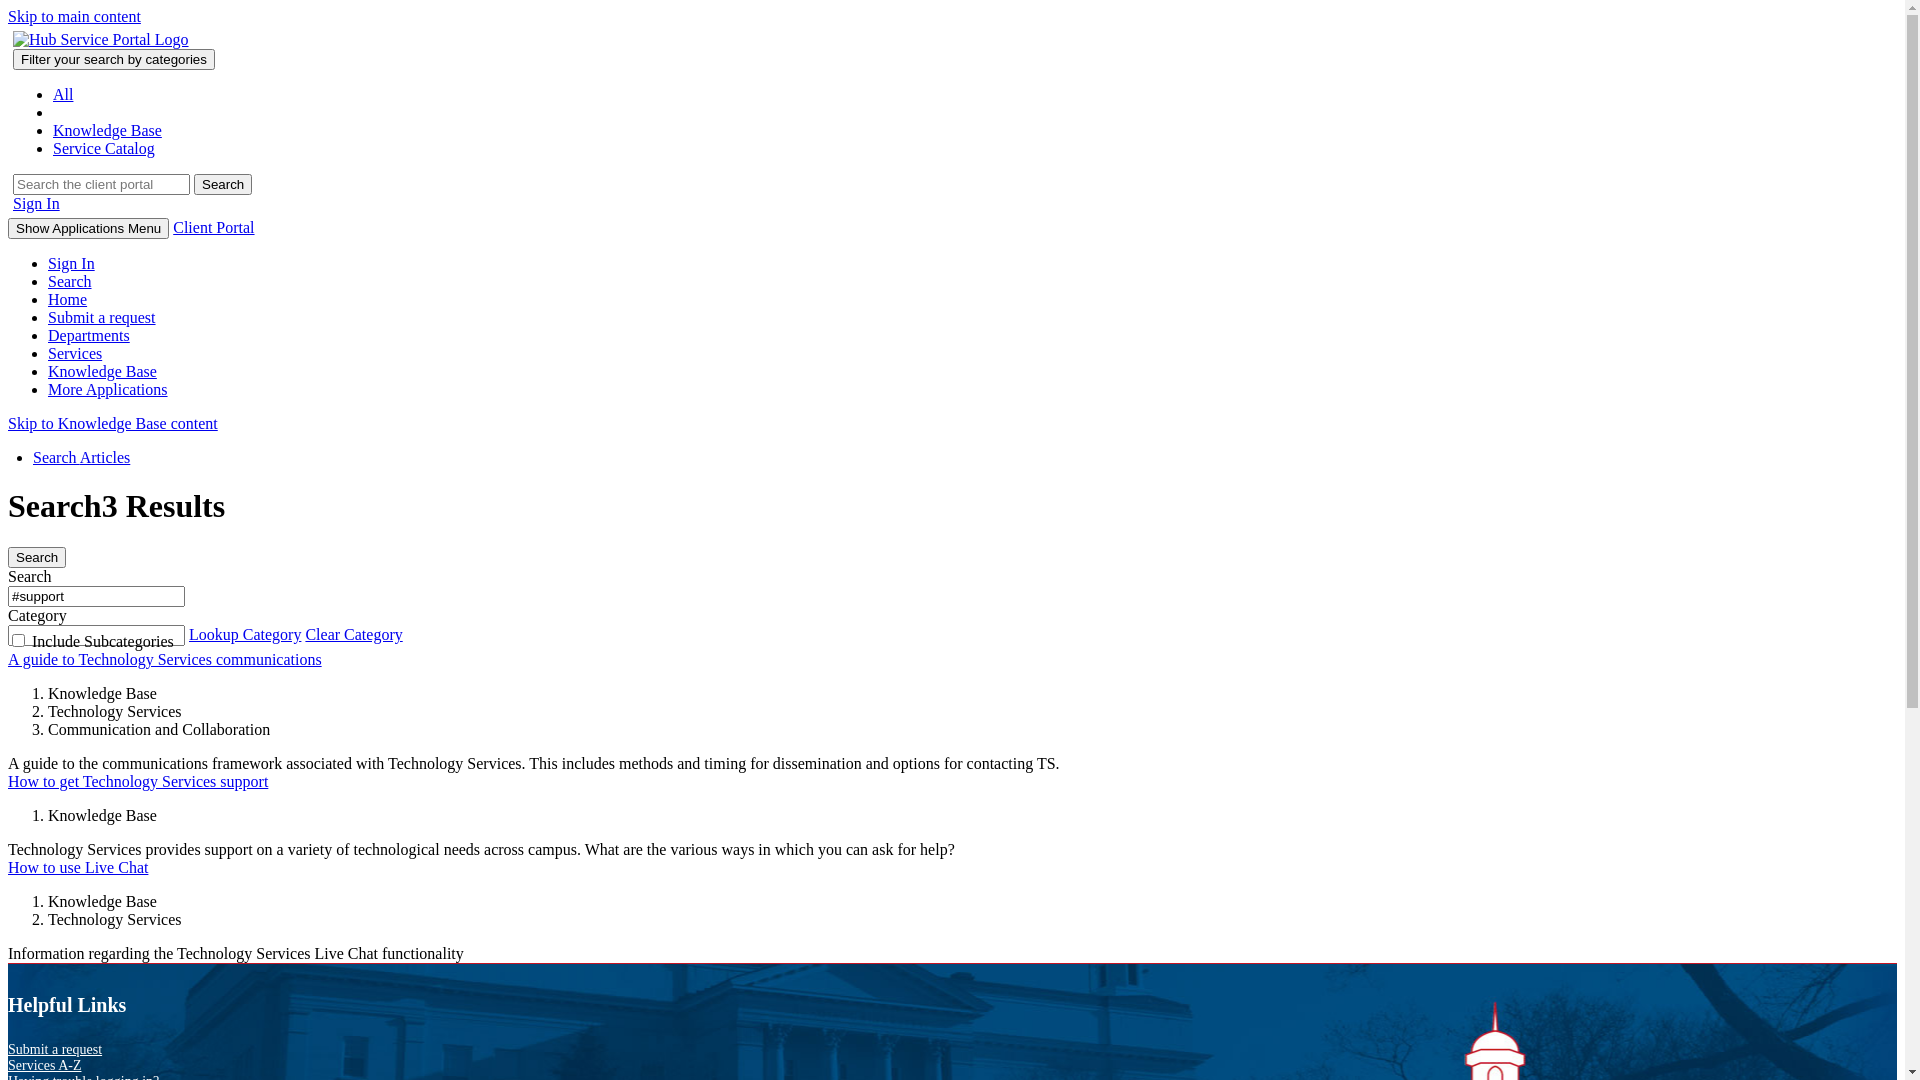 The image size is (1920, 1080). What do you see at coordinates (63, 94) in the screenshot?
I see `All` at bounding box center [63, 94].